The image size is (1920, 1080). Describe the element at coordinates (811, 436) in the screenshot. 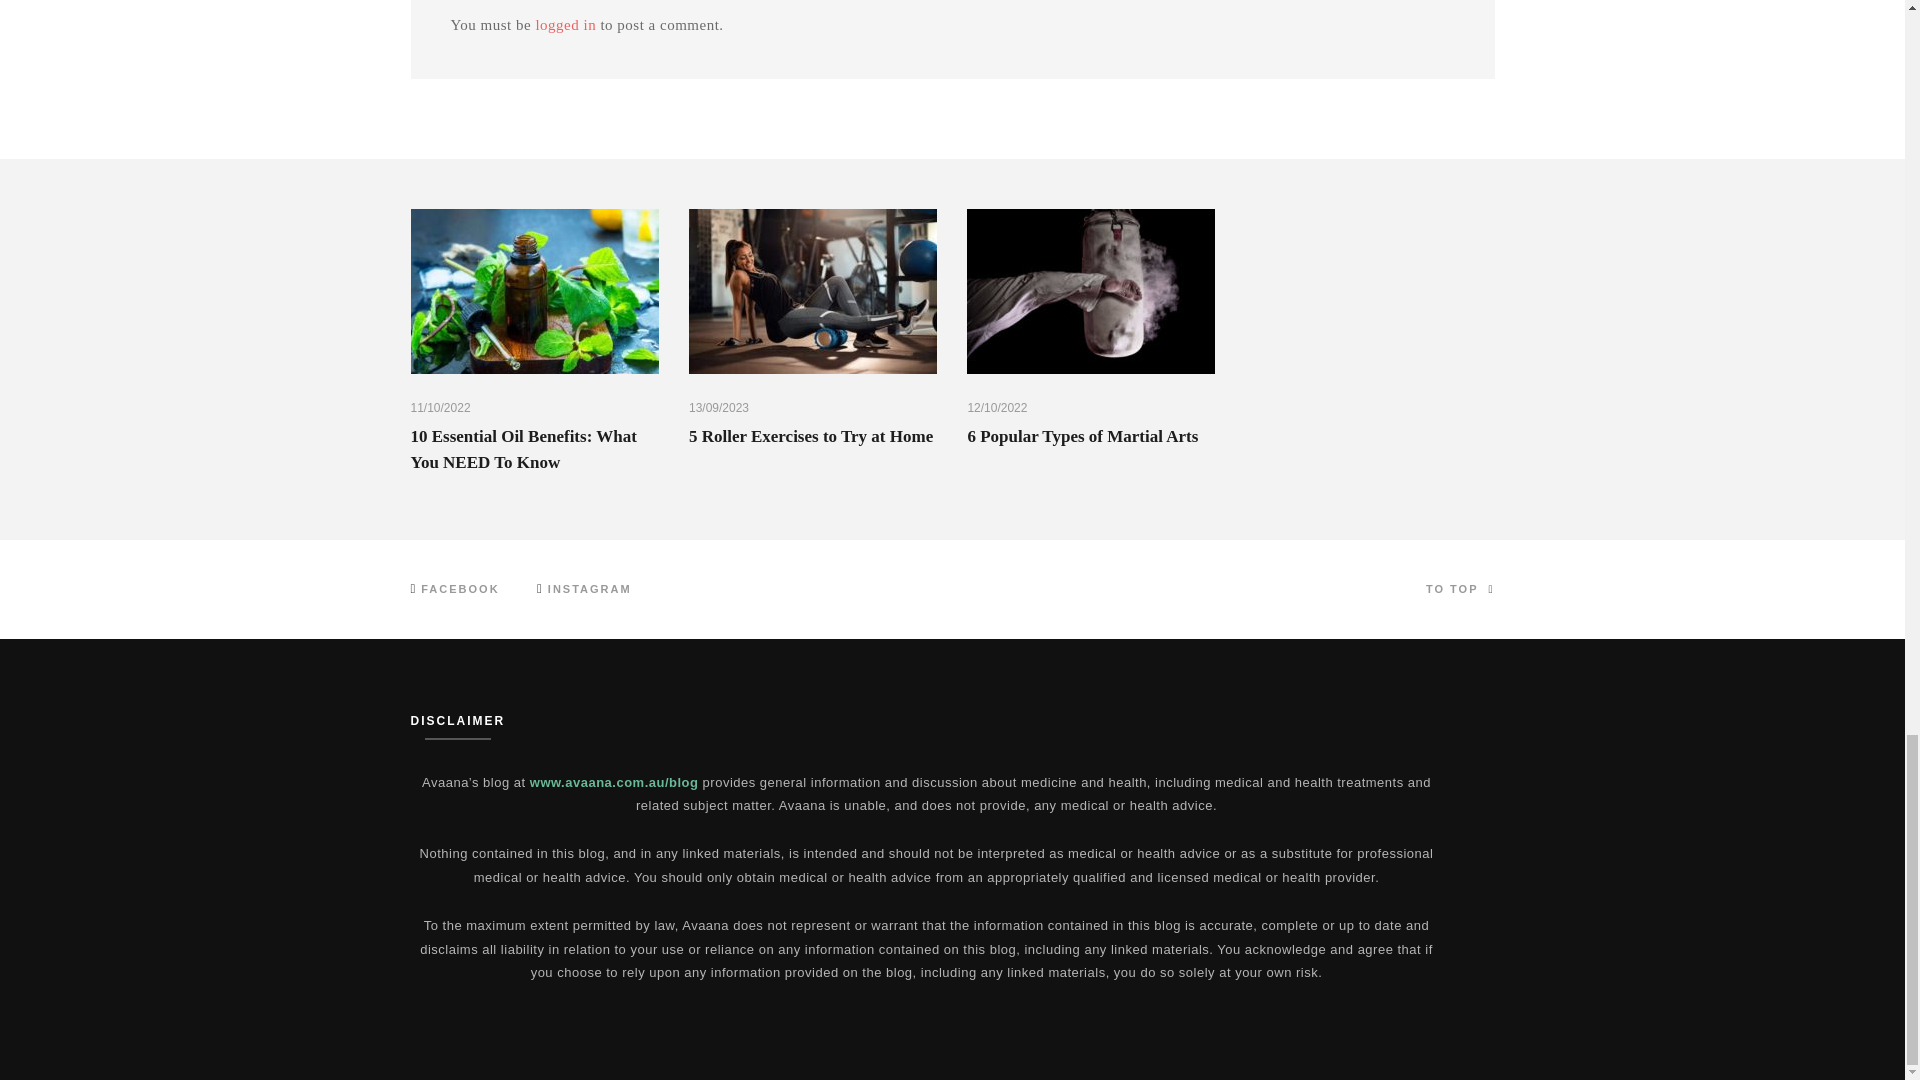

I see `5 Roller Exercises to Try at Home` at that location.